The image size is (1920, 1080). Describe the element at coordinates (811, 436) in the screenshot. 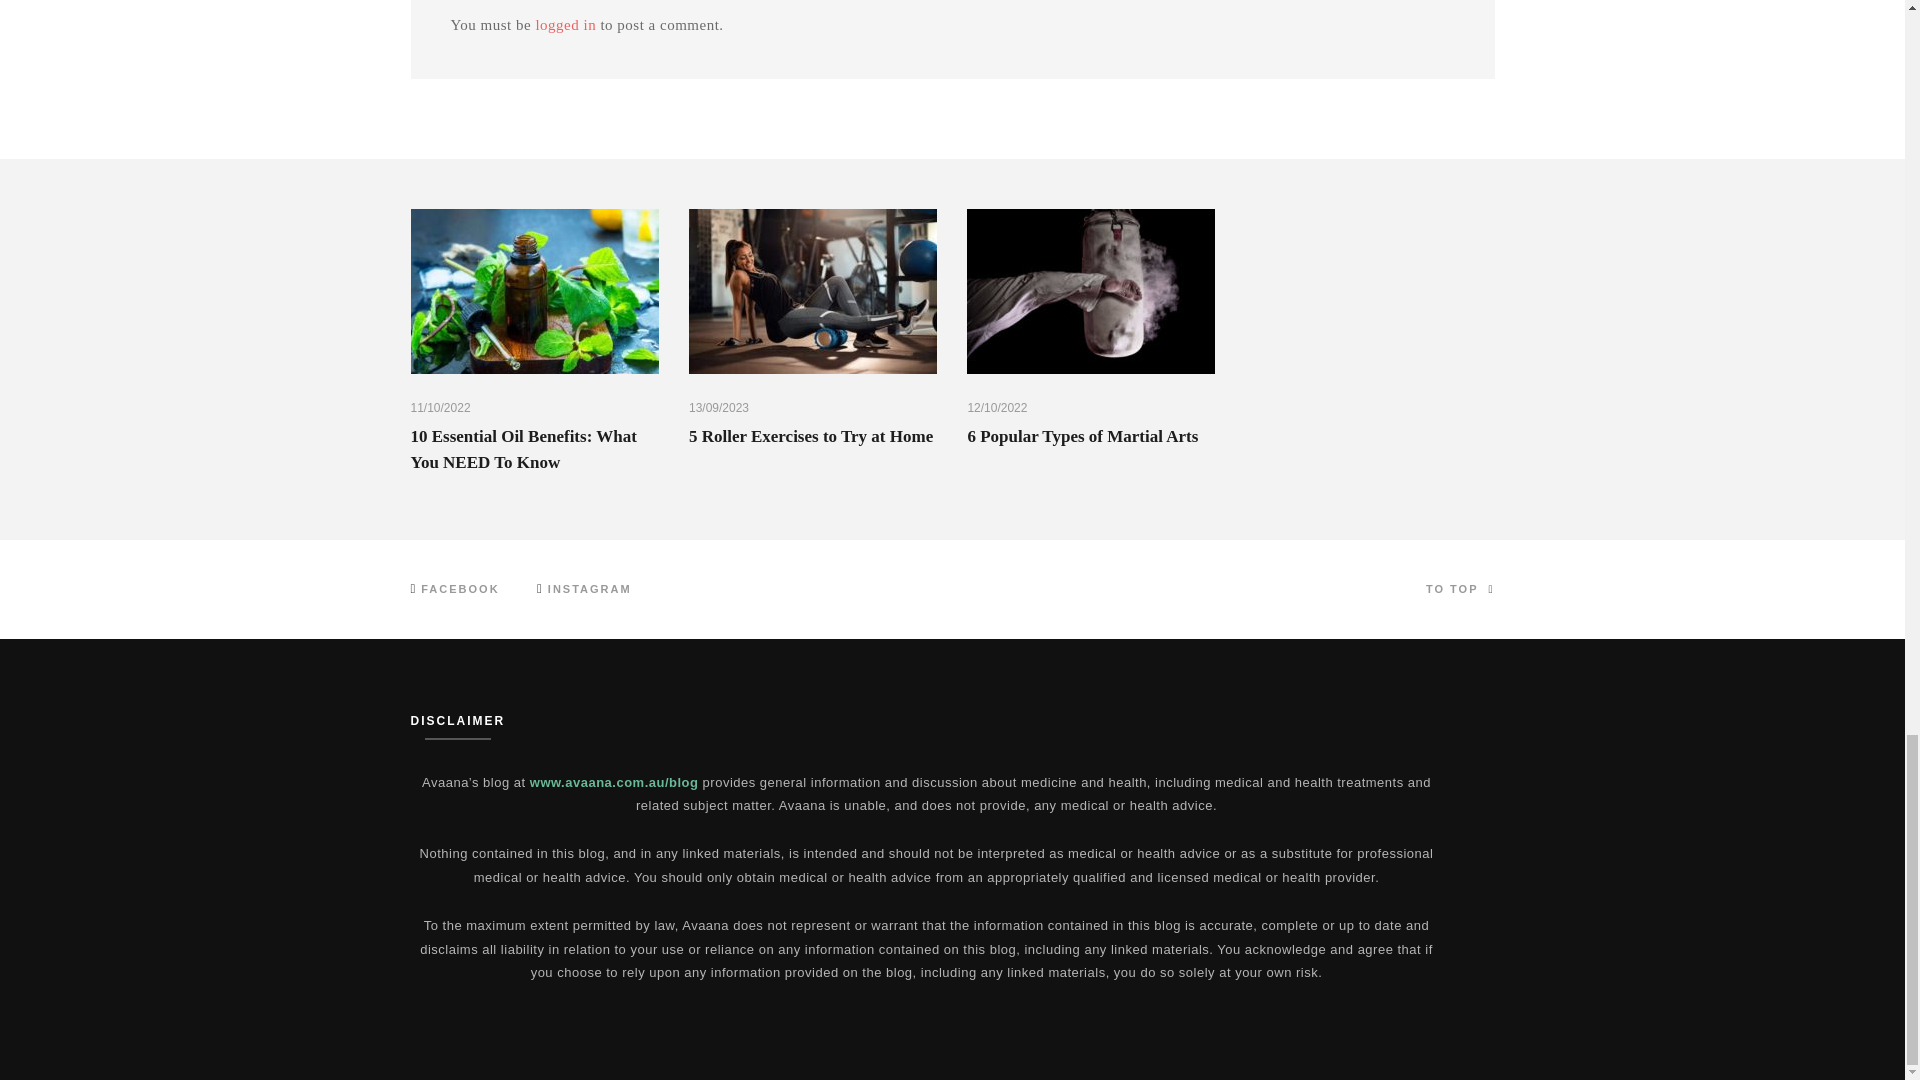

I see `5 Roller Exercises to Try at Home` at that location.